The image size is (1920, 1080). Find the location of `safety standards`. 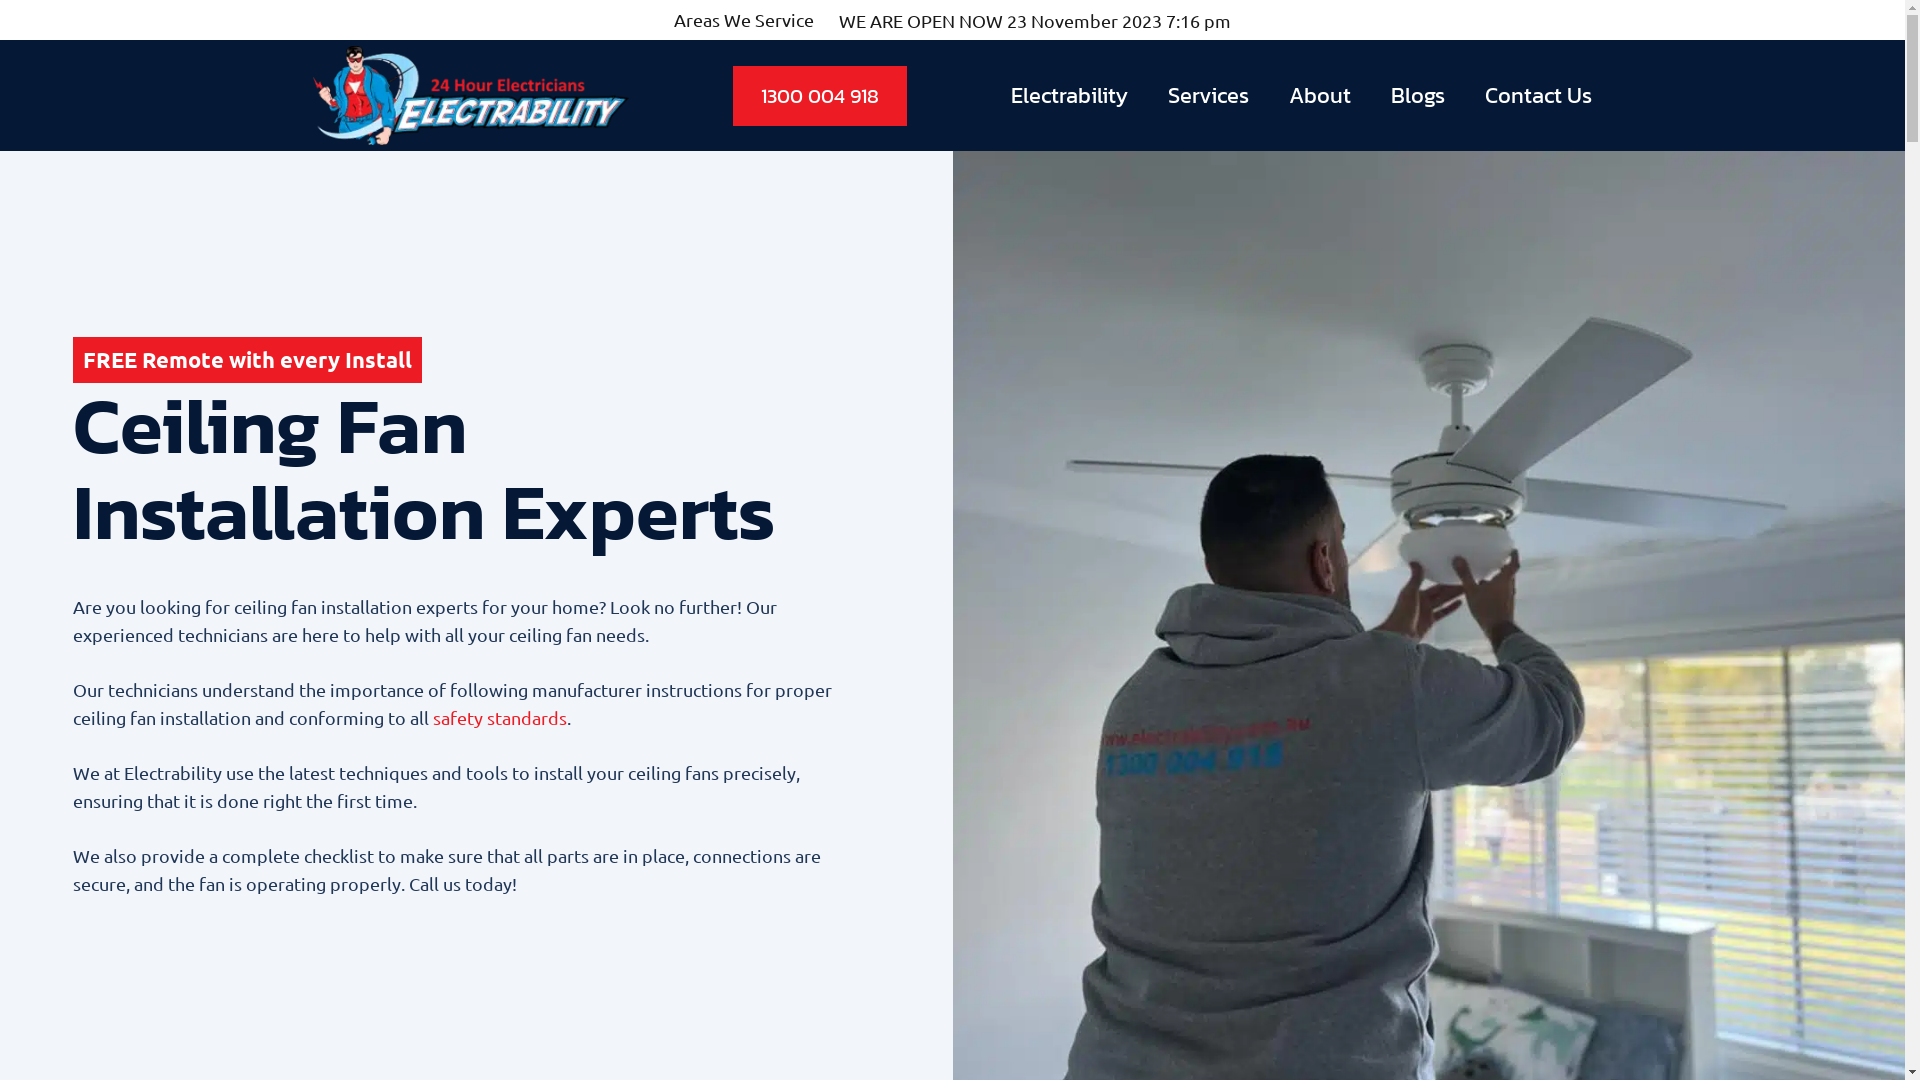

safety standards is located at coordinates (499, 718).